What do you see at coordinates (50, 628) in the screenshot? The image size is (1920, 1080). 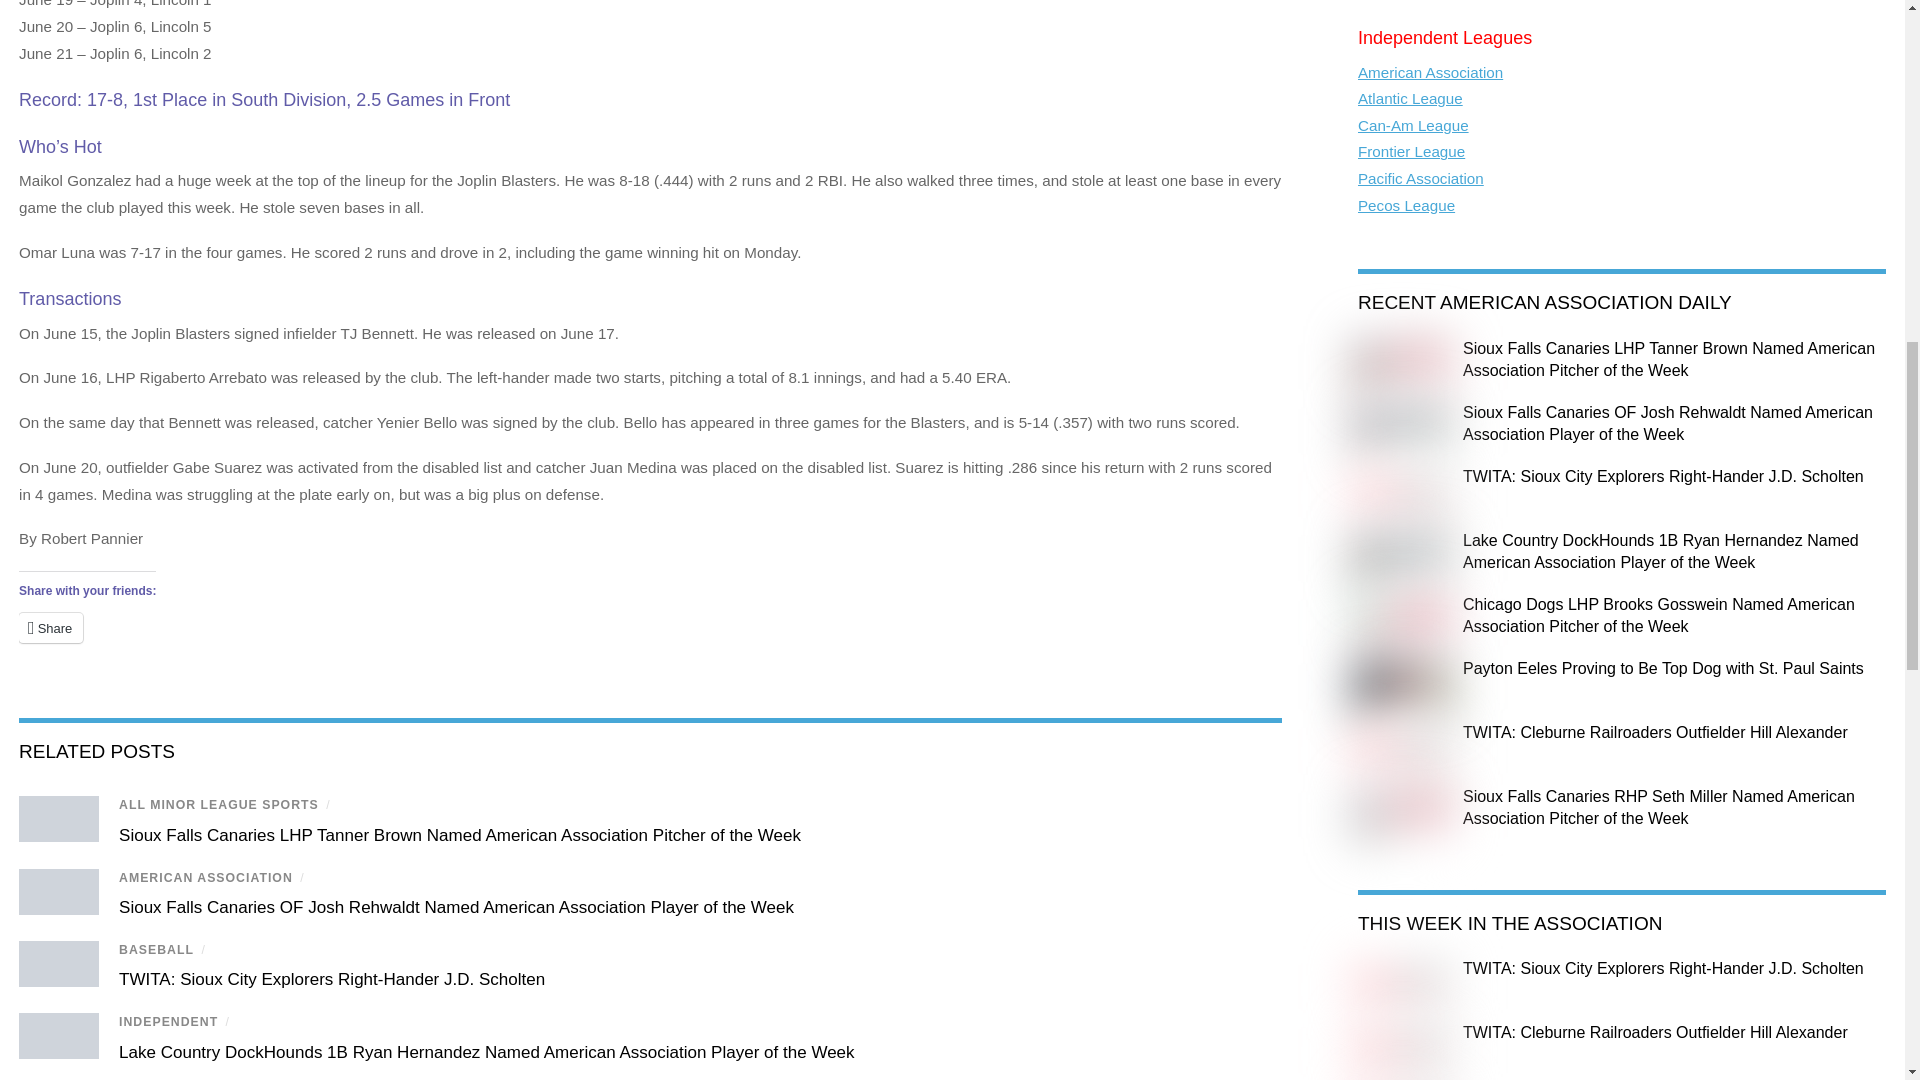 I see `Share` at bounding box center [50, 628].